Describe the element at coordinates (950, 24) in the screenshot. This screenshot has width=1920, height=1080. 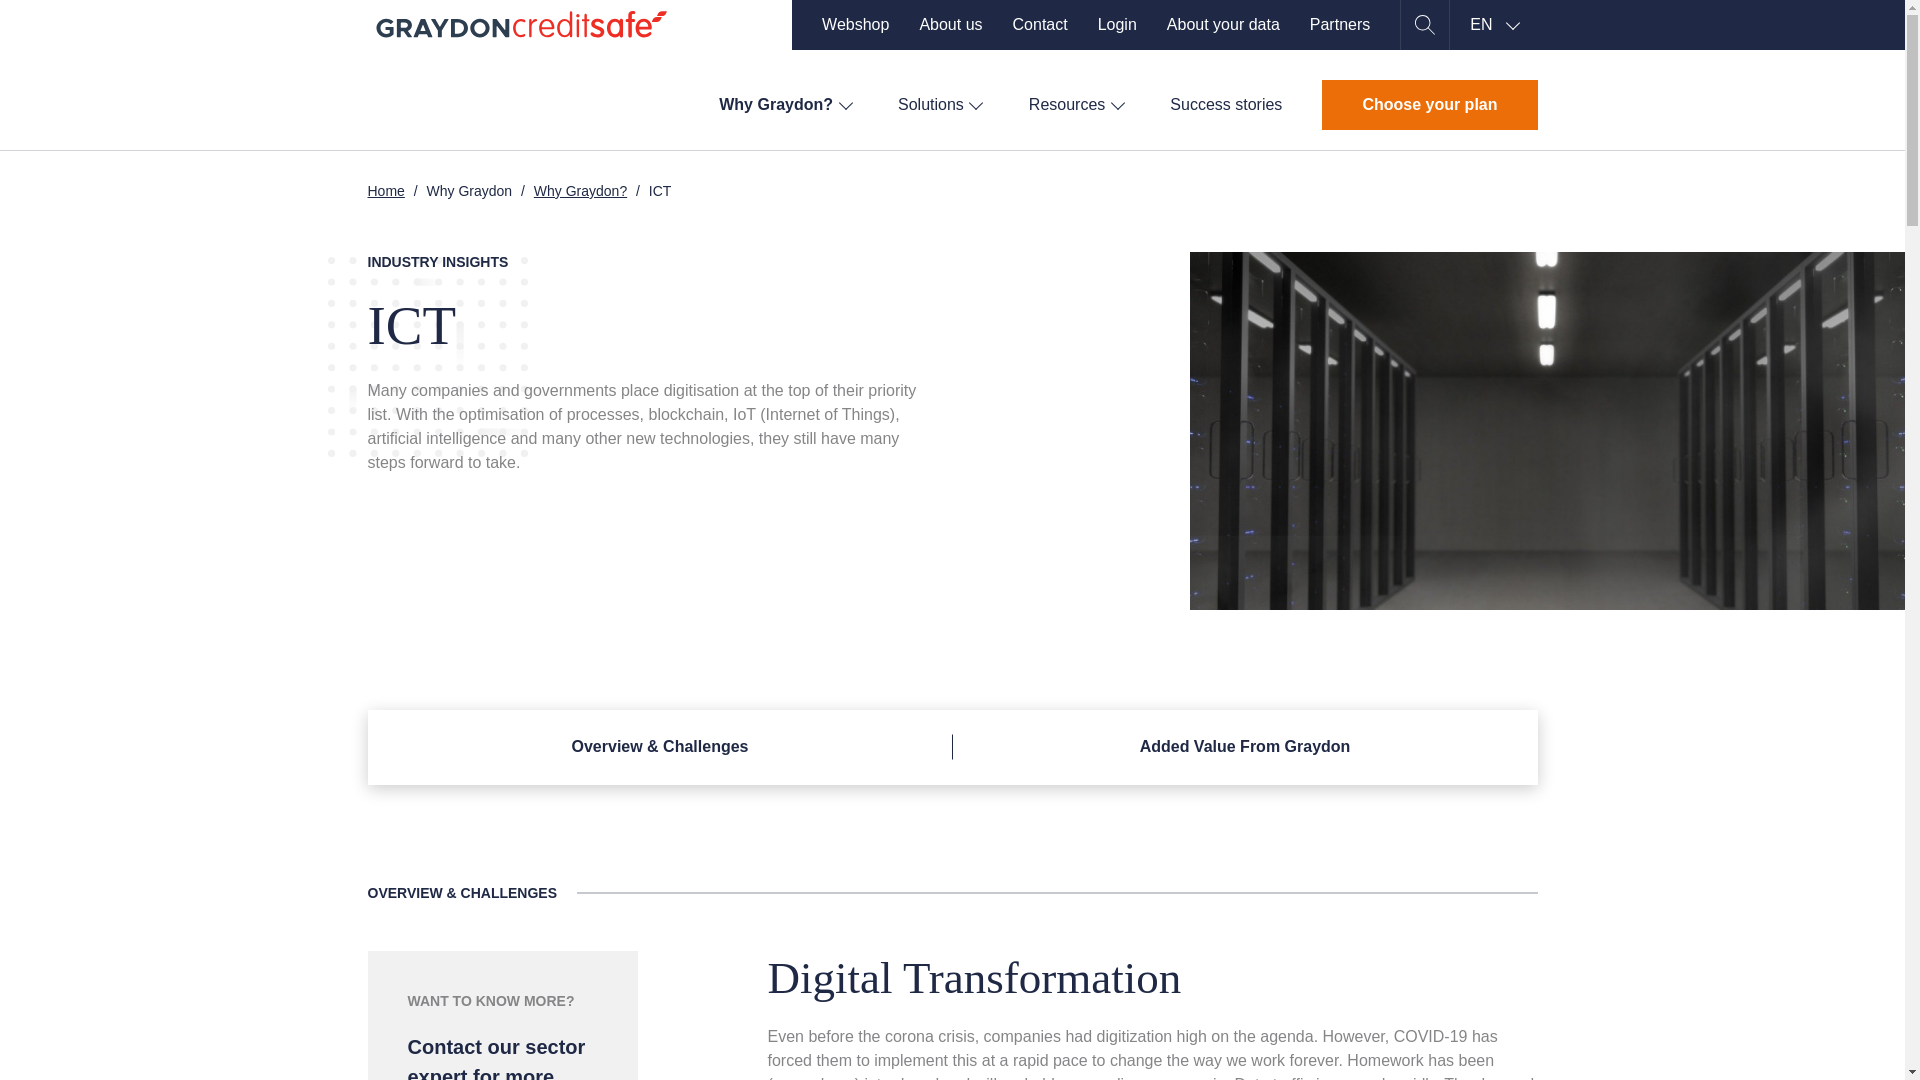
I see `About us` at that location.